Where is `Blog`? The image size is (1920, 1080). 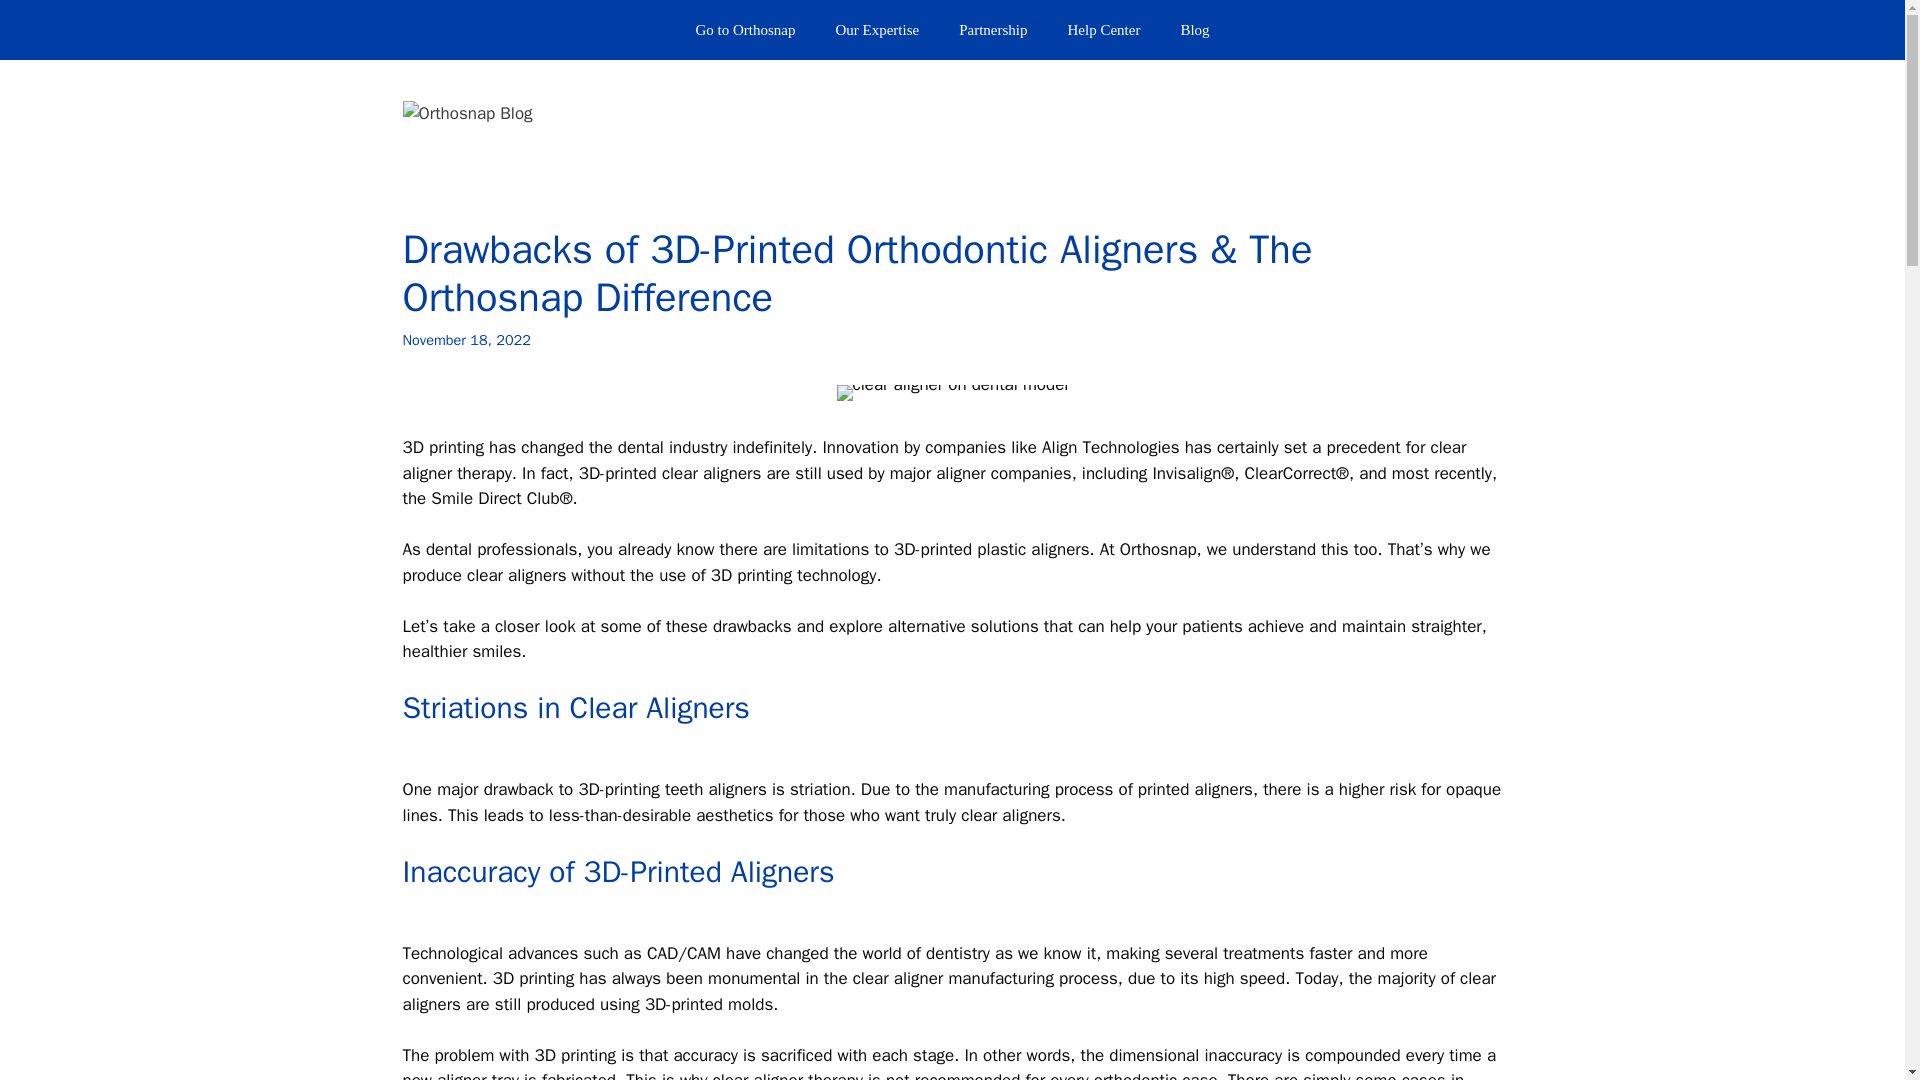
Blog is located at coordinates (1194, 30).